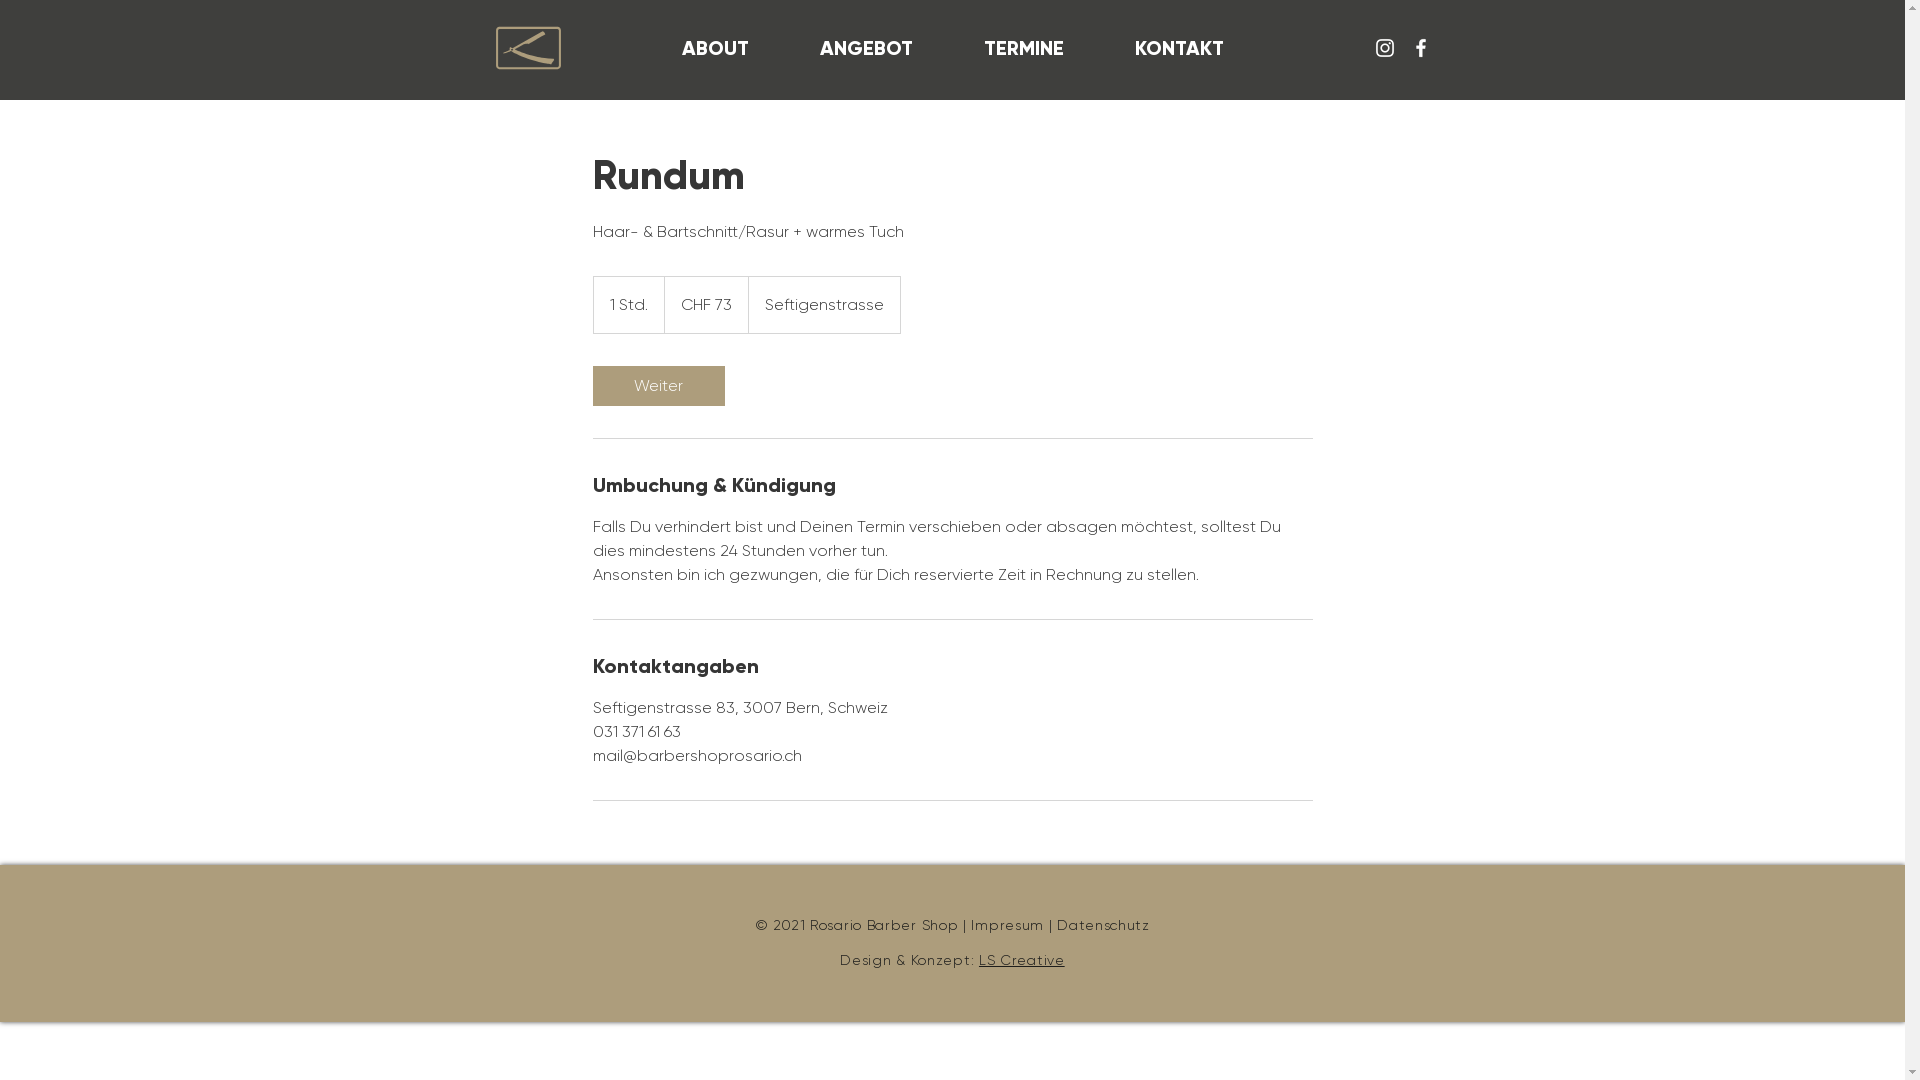 The image size is (1920, 1080). I want to click on LS Creative, so click(1022, 960).